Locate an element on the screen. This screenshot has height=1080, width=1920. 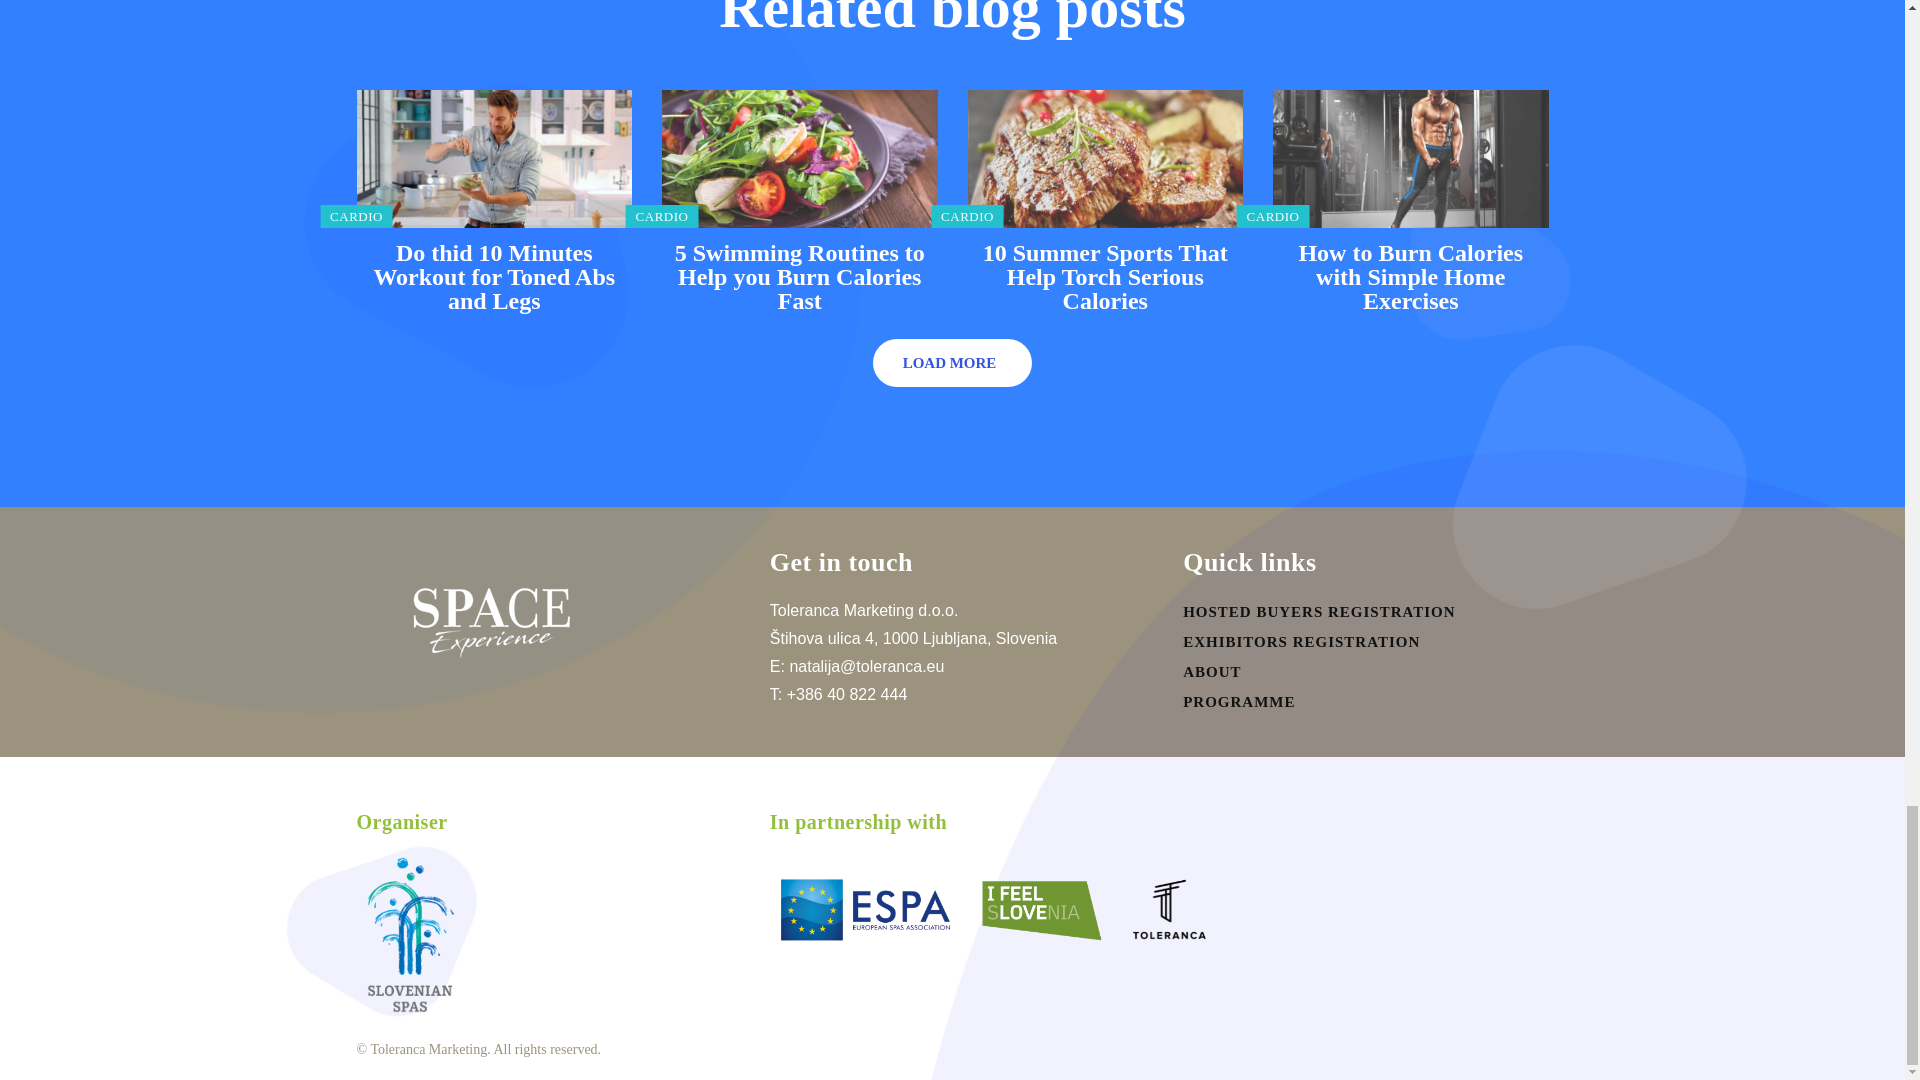
10 Summer Sports That Help Torch Serious Calories is located at coordinates (1106, 158).